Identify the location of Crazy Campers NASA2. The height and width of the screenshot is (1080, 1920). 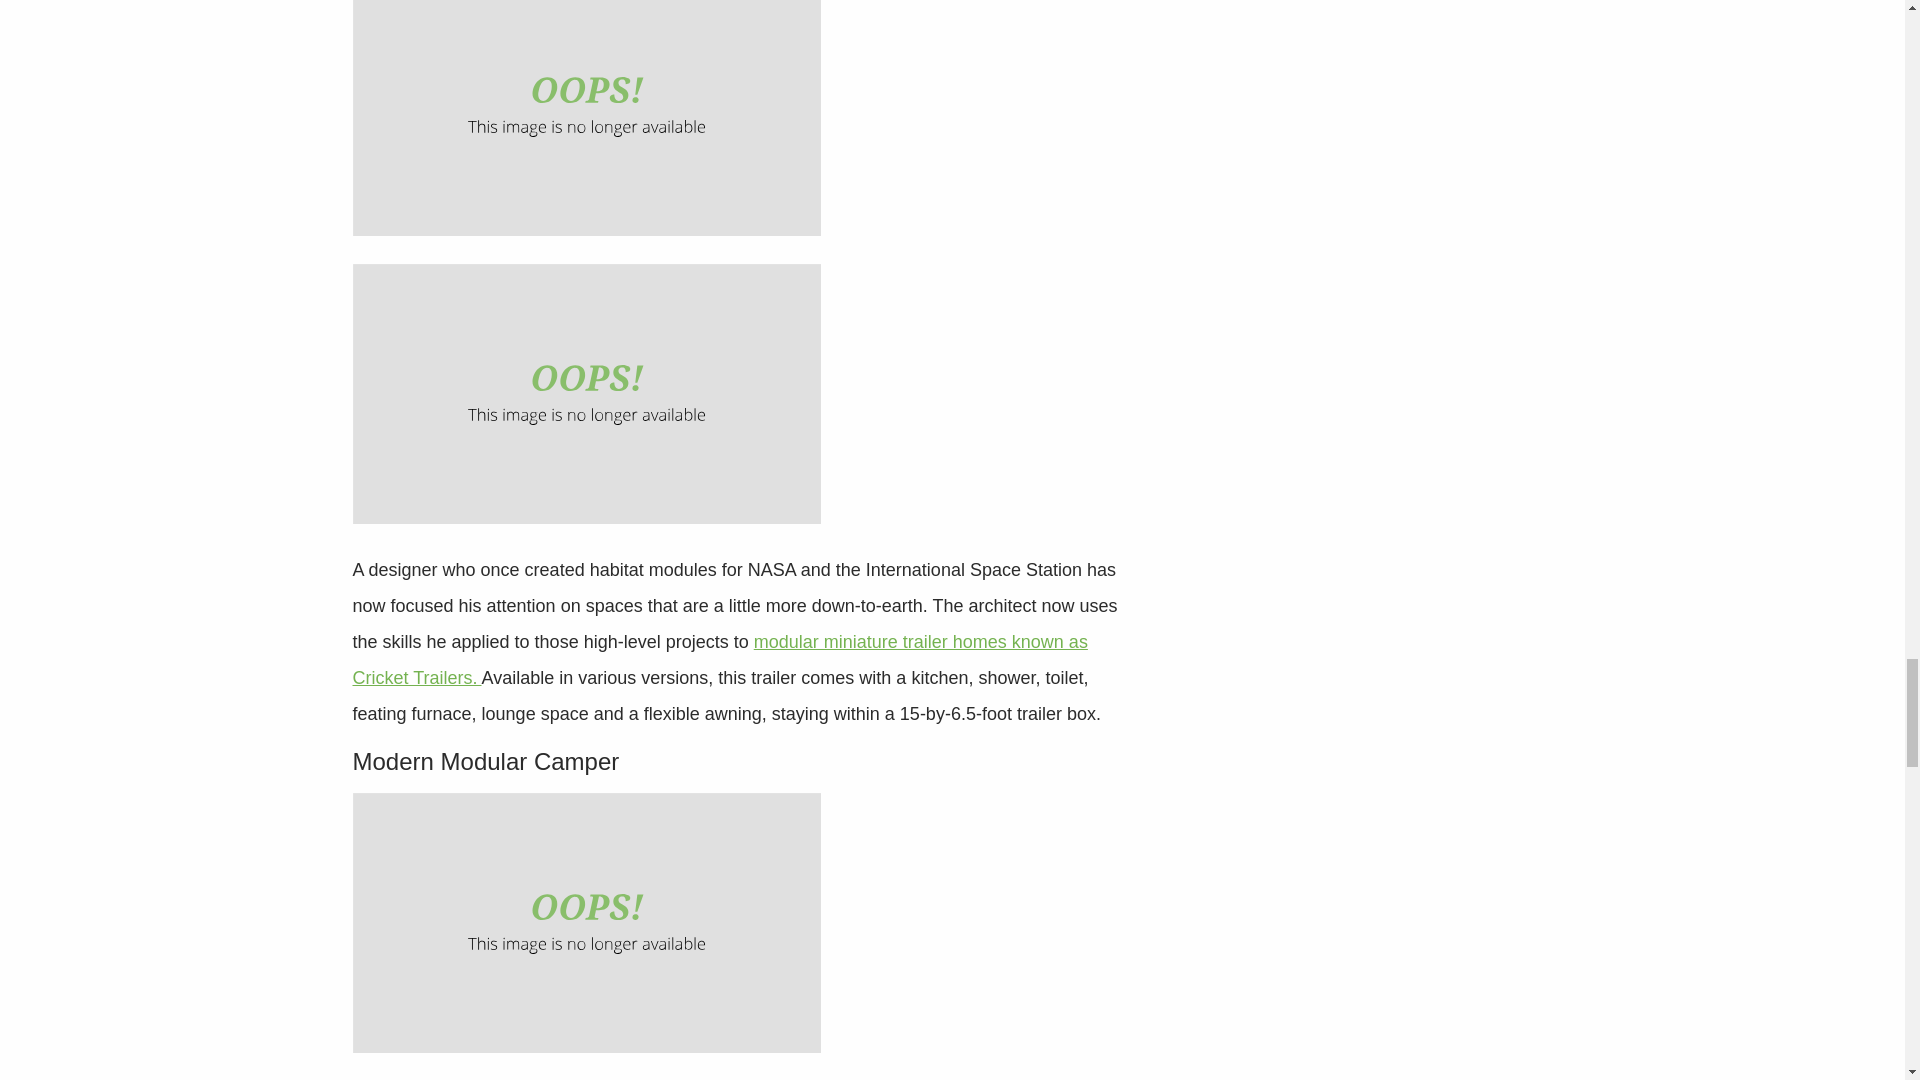
(585, 393).